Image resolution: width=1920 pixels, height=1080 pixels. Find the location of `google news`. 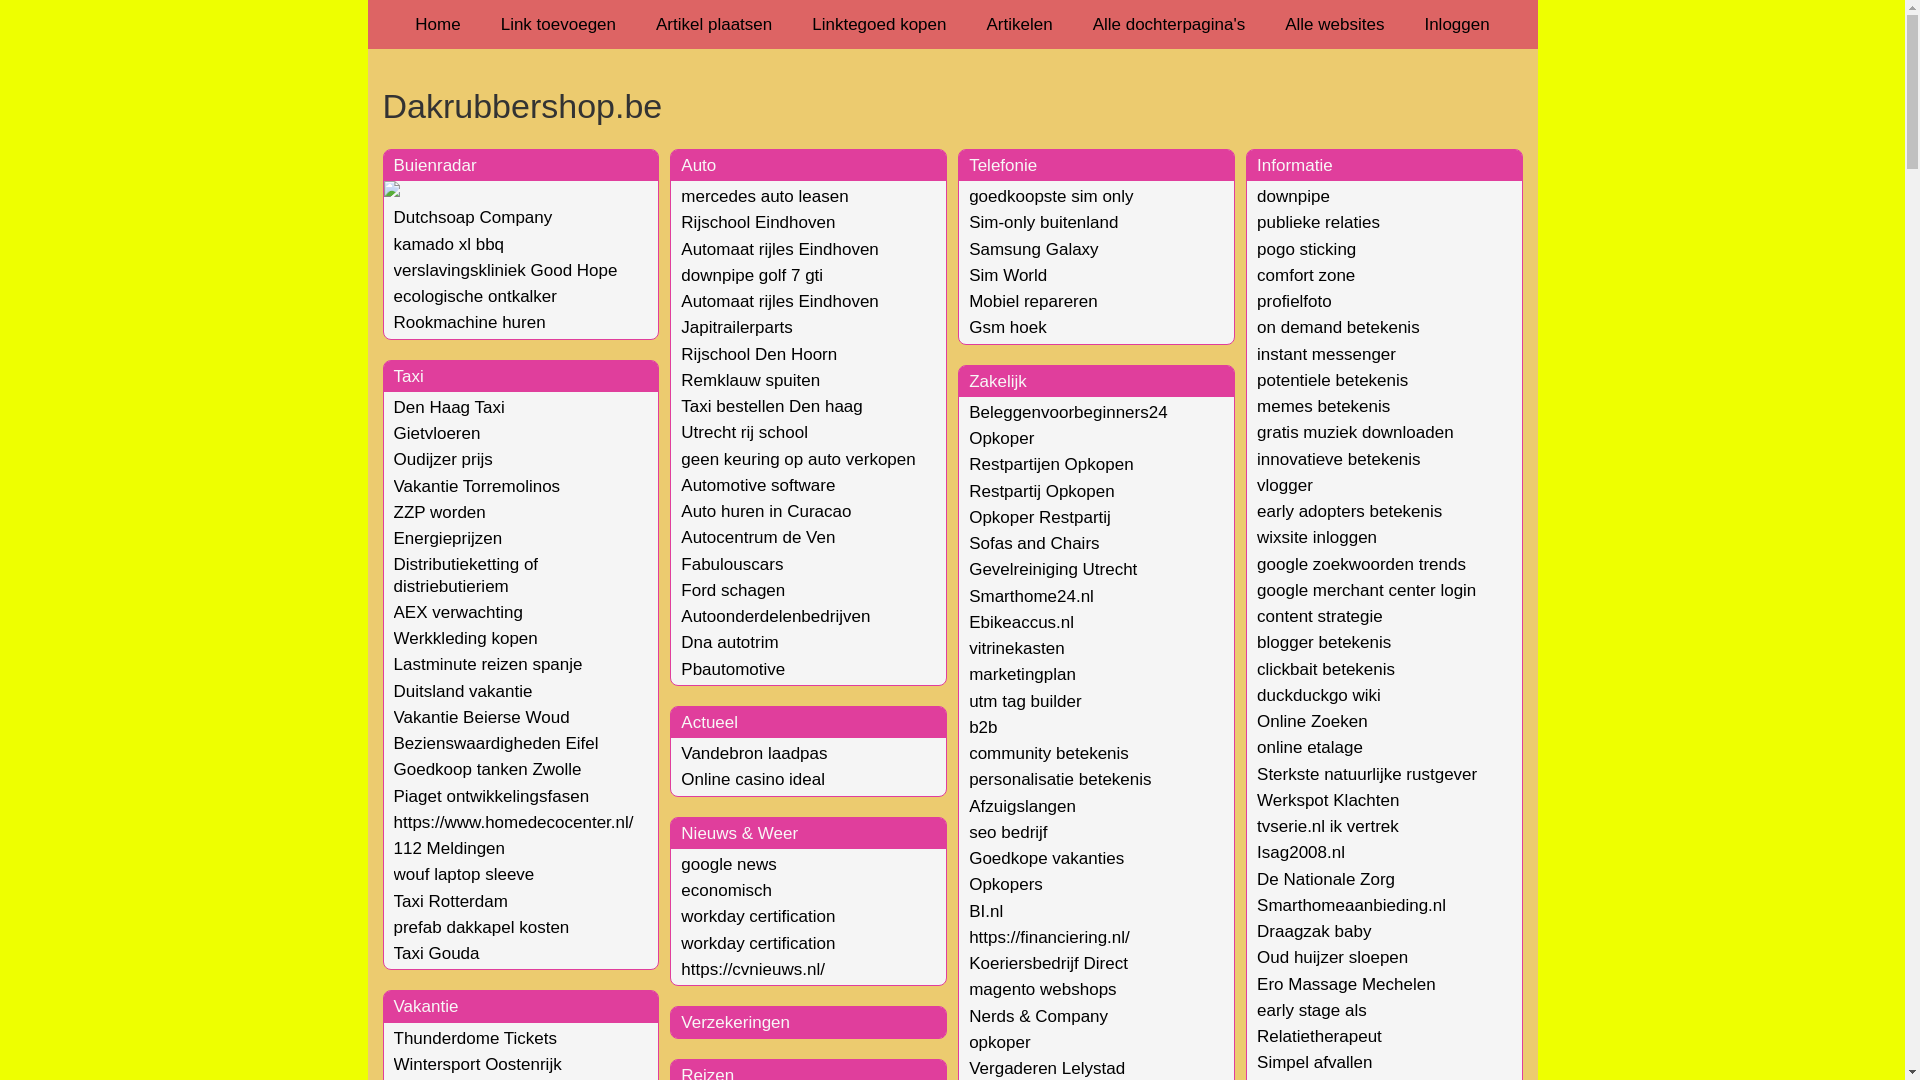

google news is located at coordinates (728, 864).